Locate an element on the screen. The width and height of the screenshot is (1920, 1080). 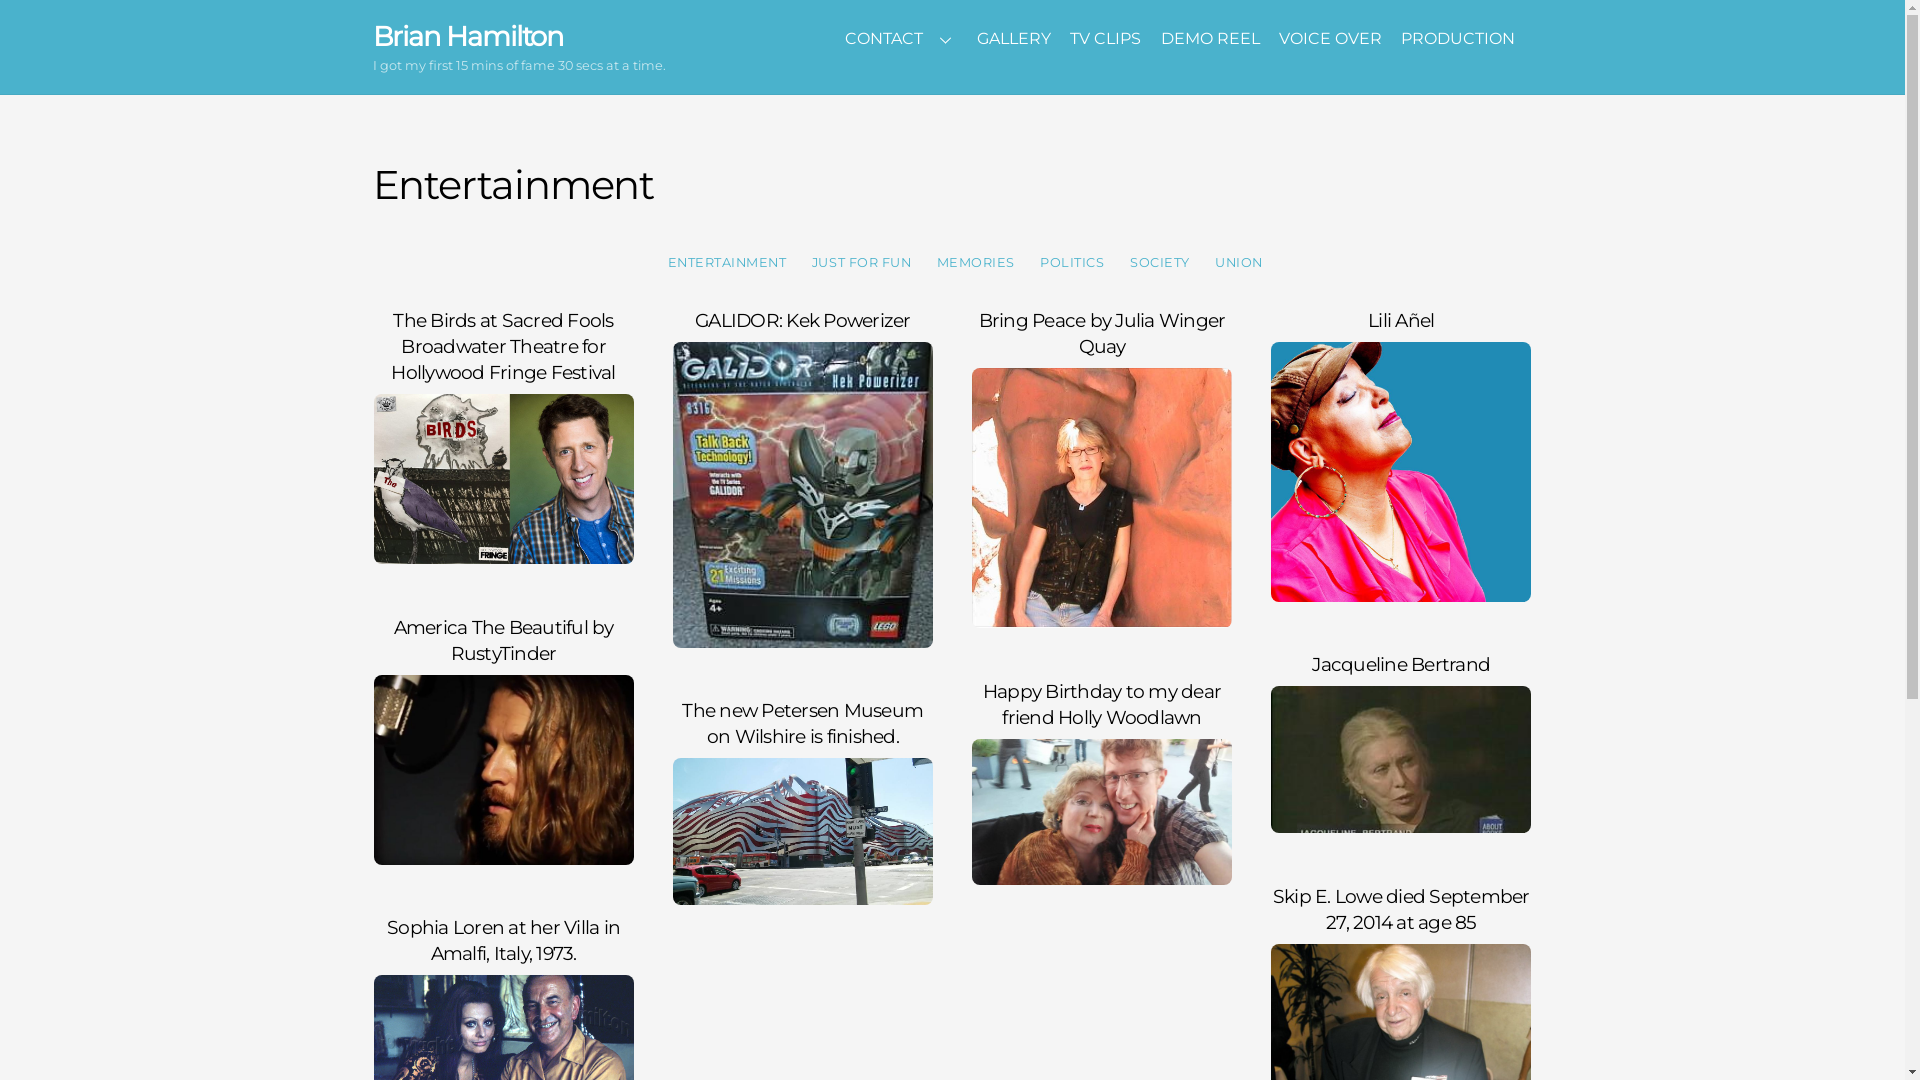
POLITICS is located at coordinates (1073, 263).